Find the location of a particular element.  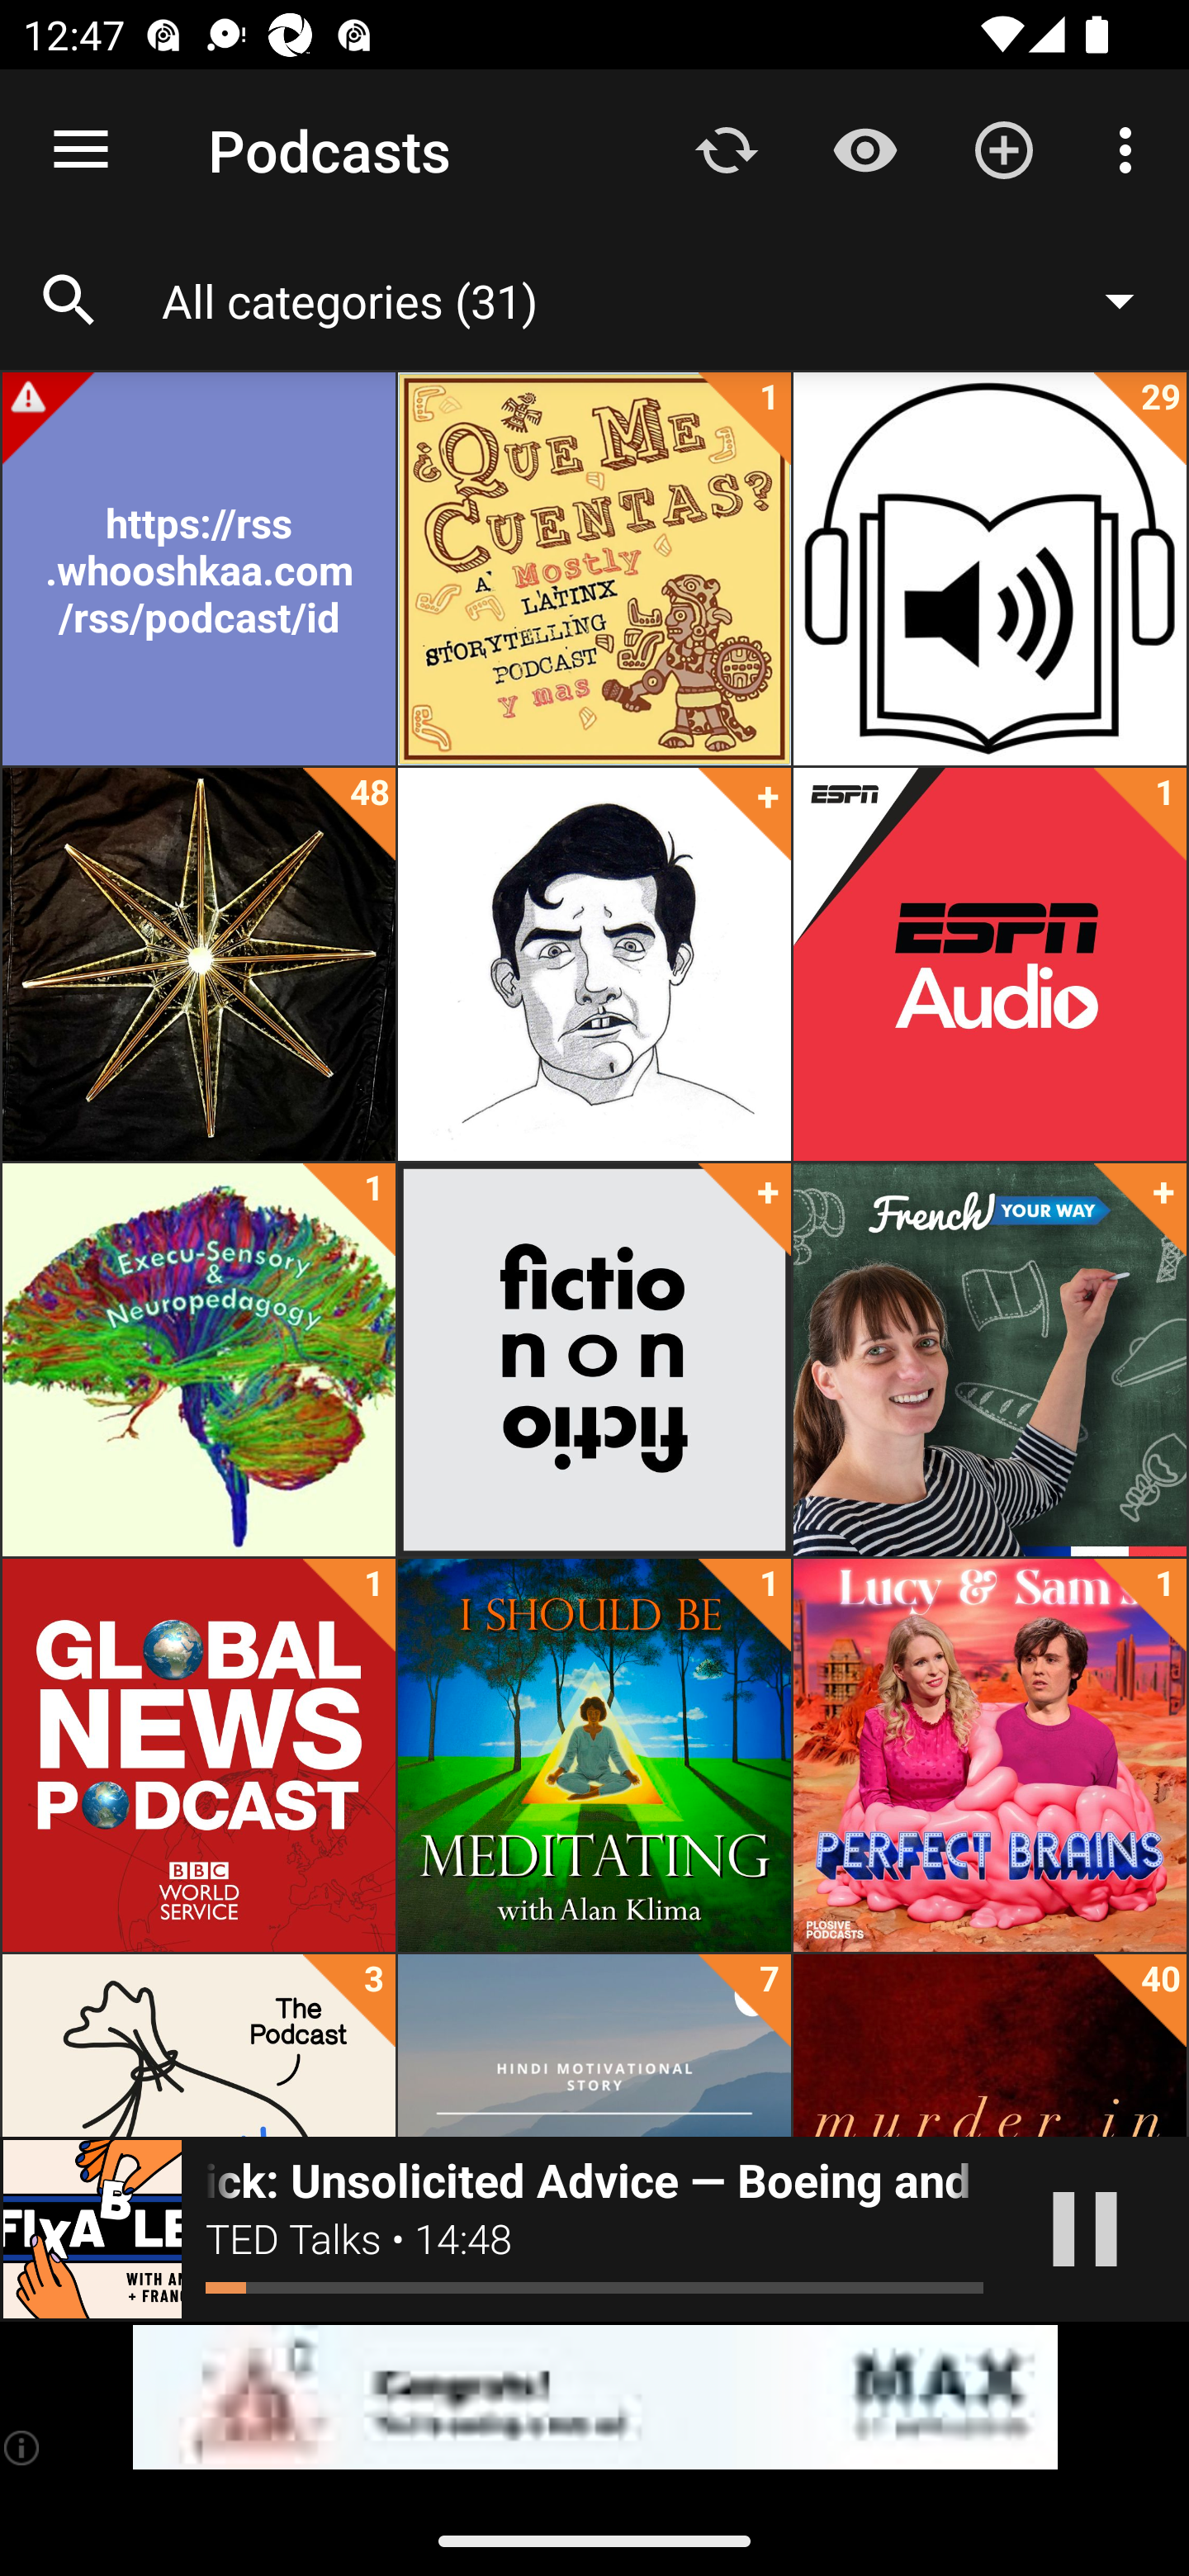

Show / Hide played content is located at coordinates (865, 149).